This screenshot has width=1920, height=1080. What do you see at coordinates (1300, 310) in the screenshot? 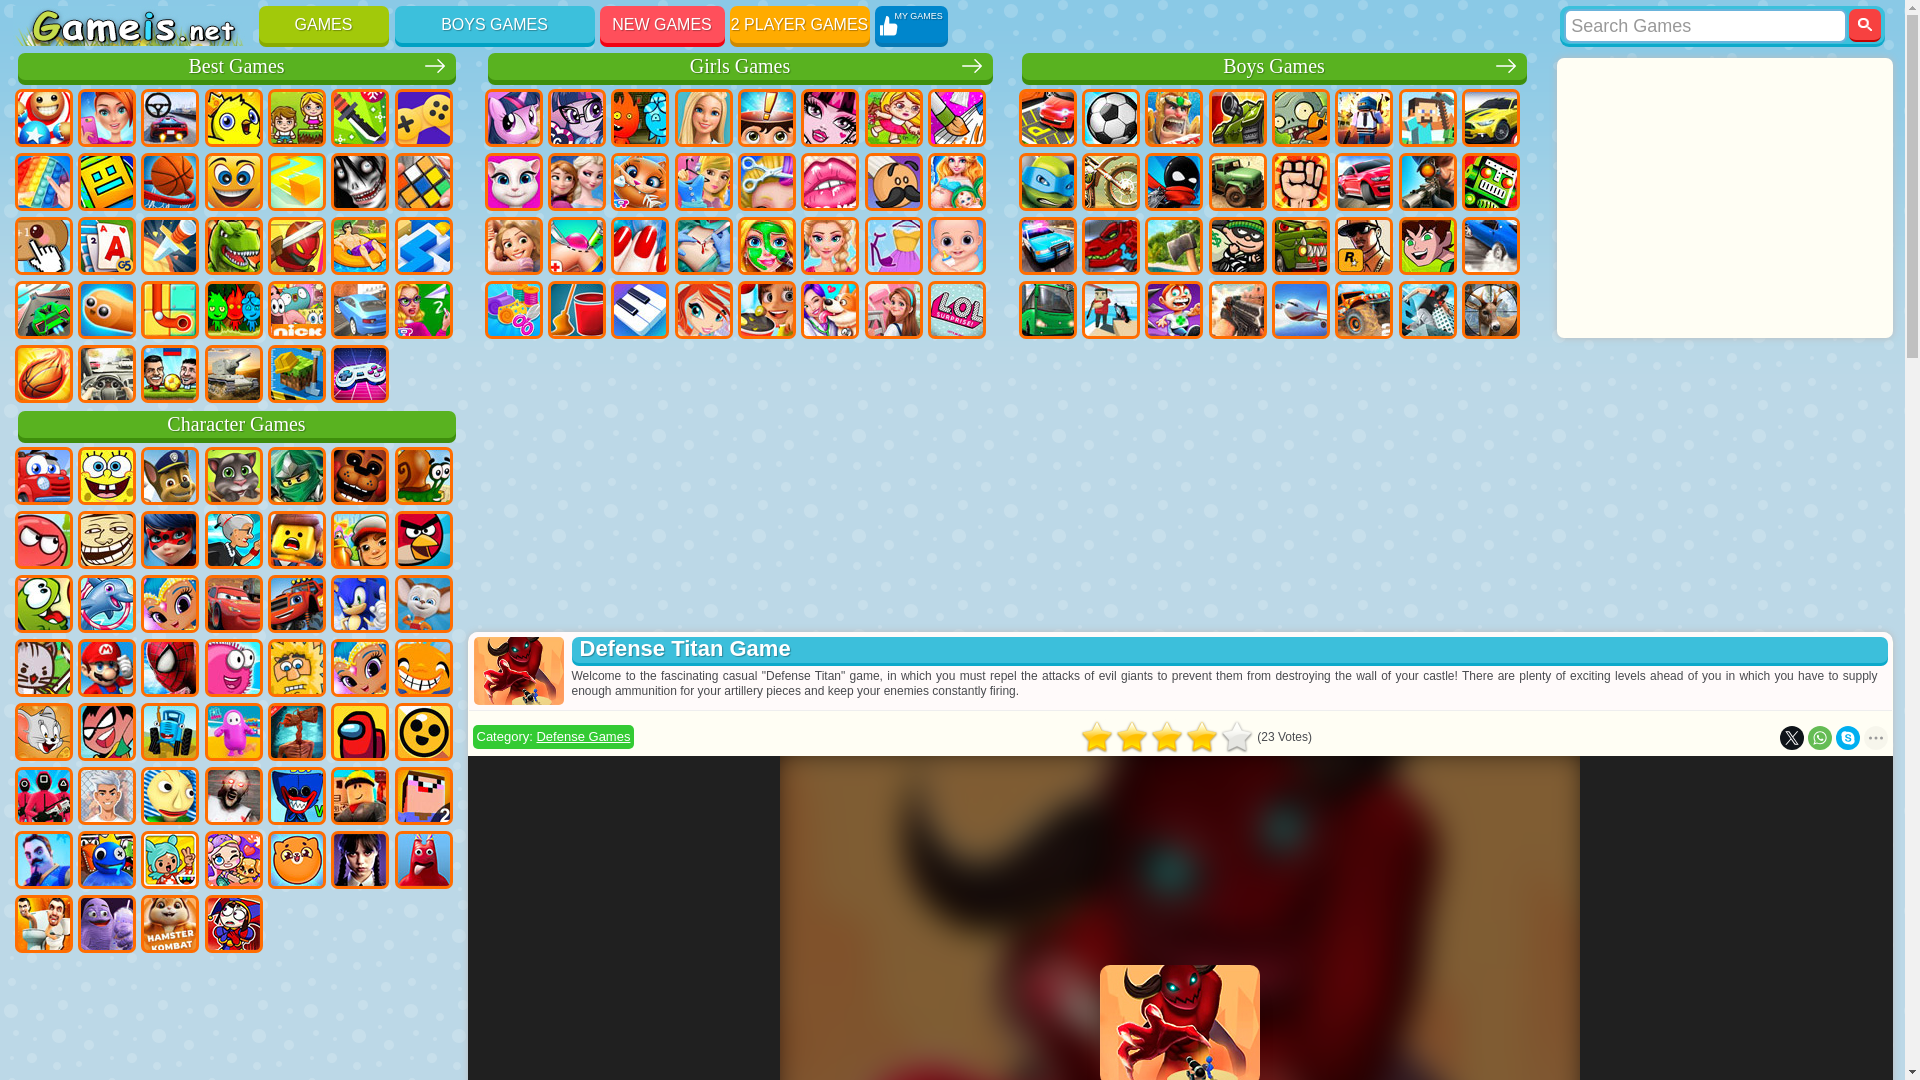
I see `Airplane` at bounding box center [1300, 310].